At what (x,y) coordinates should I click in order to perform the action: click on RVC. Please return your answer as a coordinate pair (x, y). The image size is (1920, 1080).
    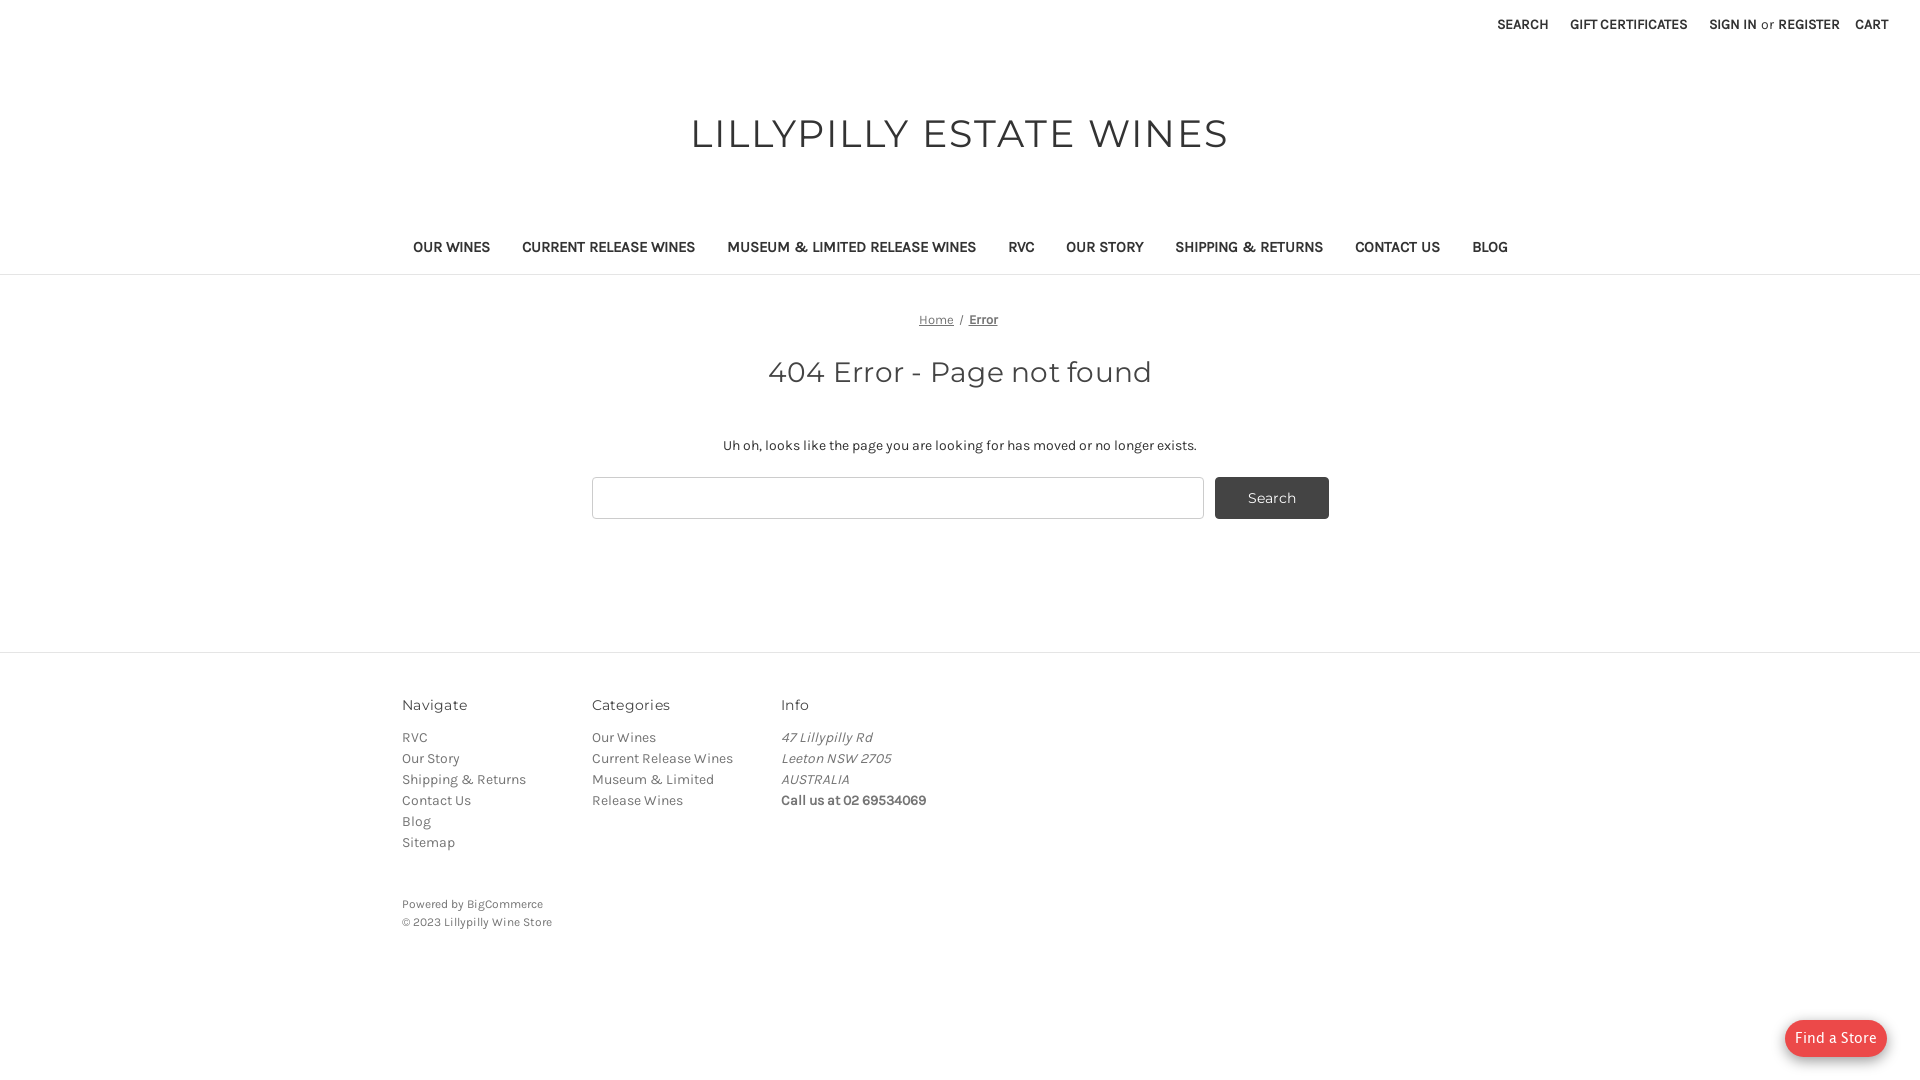
    Looking at the image, I should click on (1021, 250).